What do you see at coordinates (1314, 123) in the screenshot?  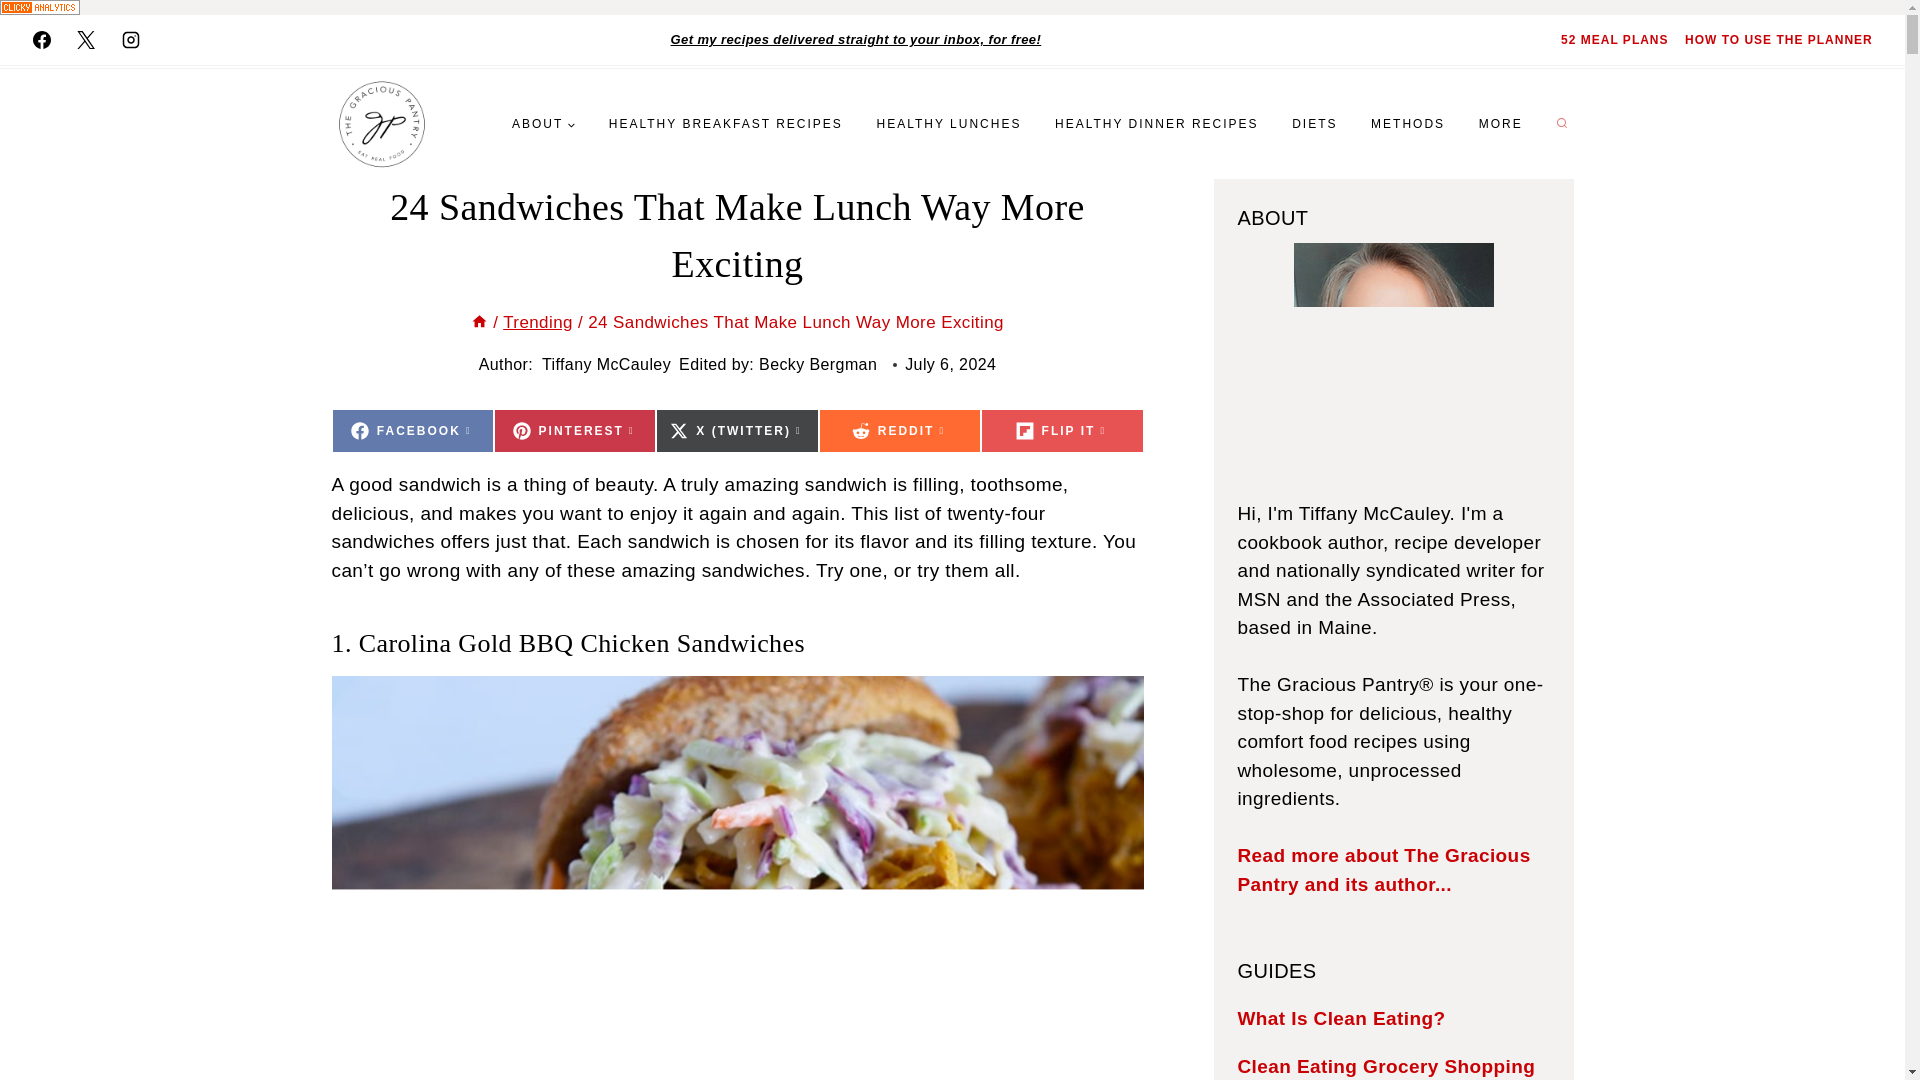 I see `DIETS` at bounding box center [1314, 123].